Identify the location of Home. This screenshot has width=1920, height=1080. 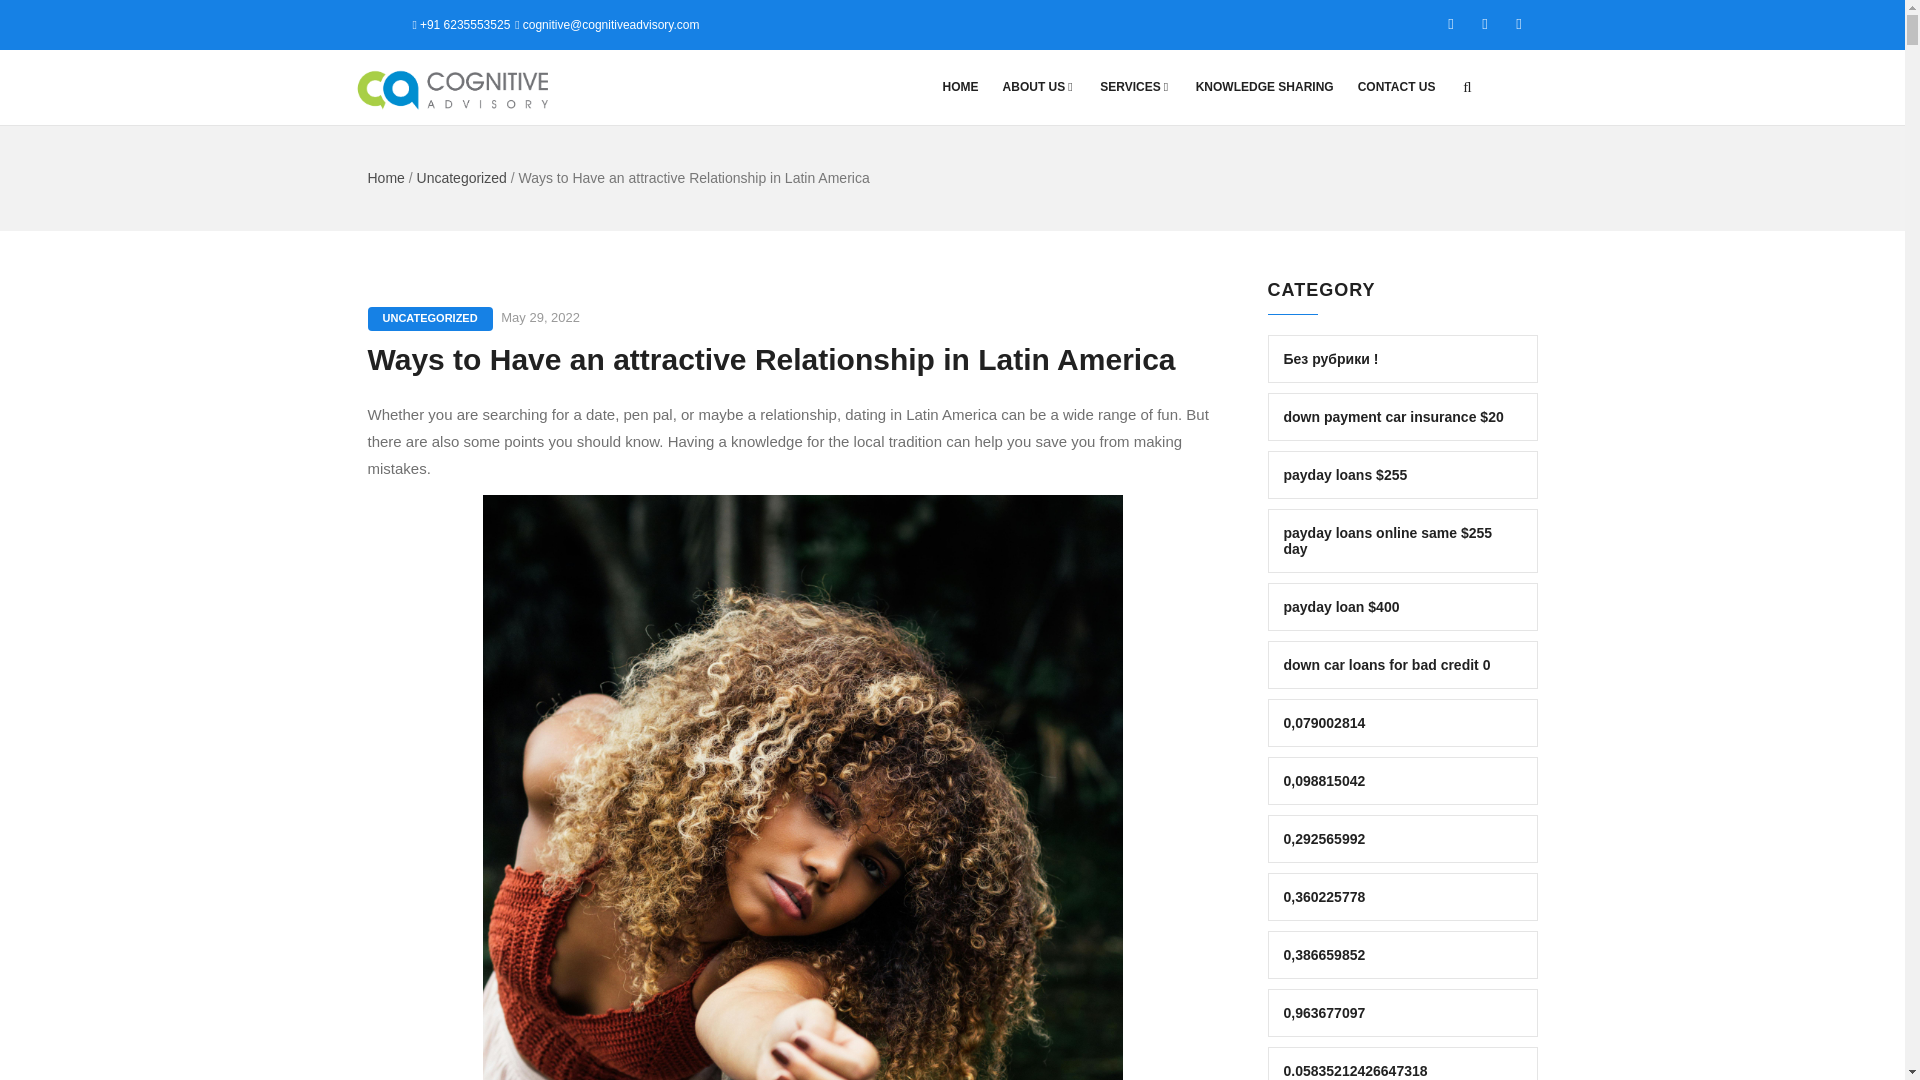
(386, 177).